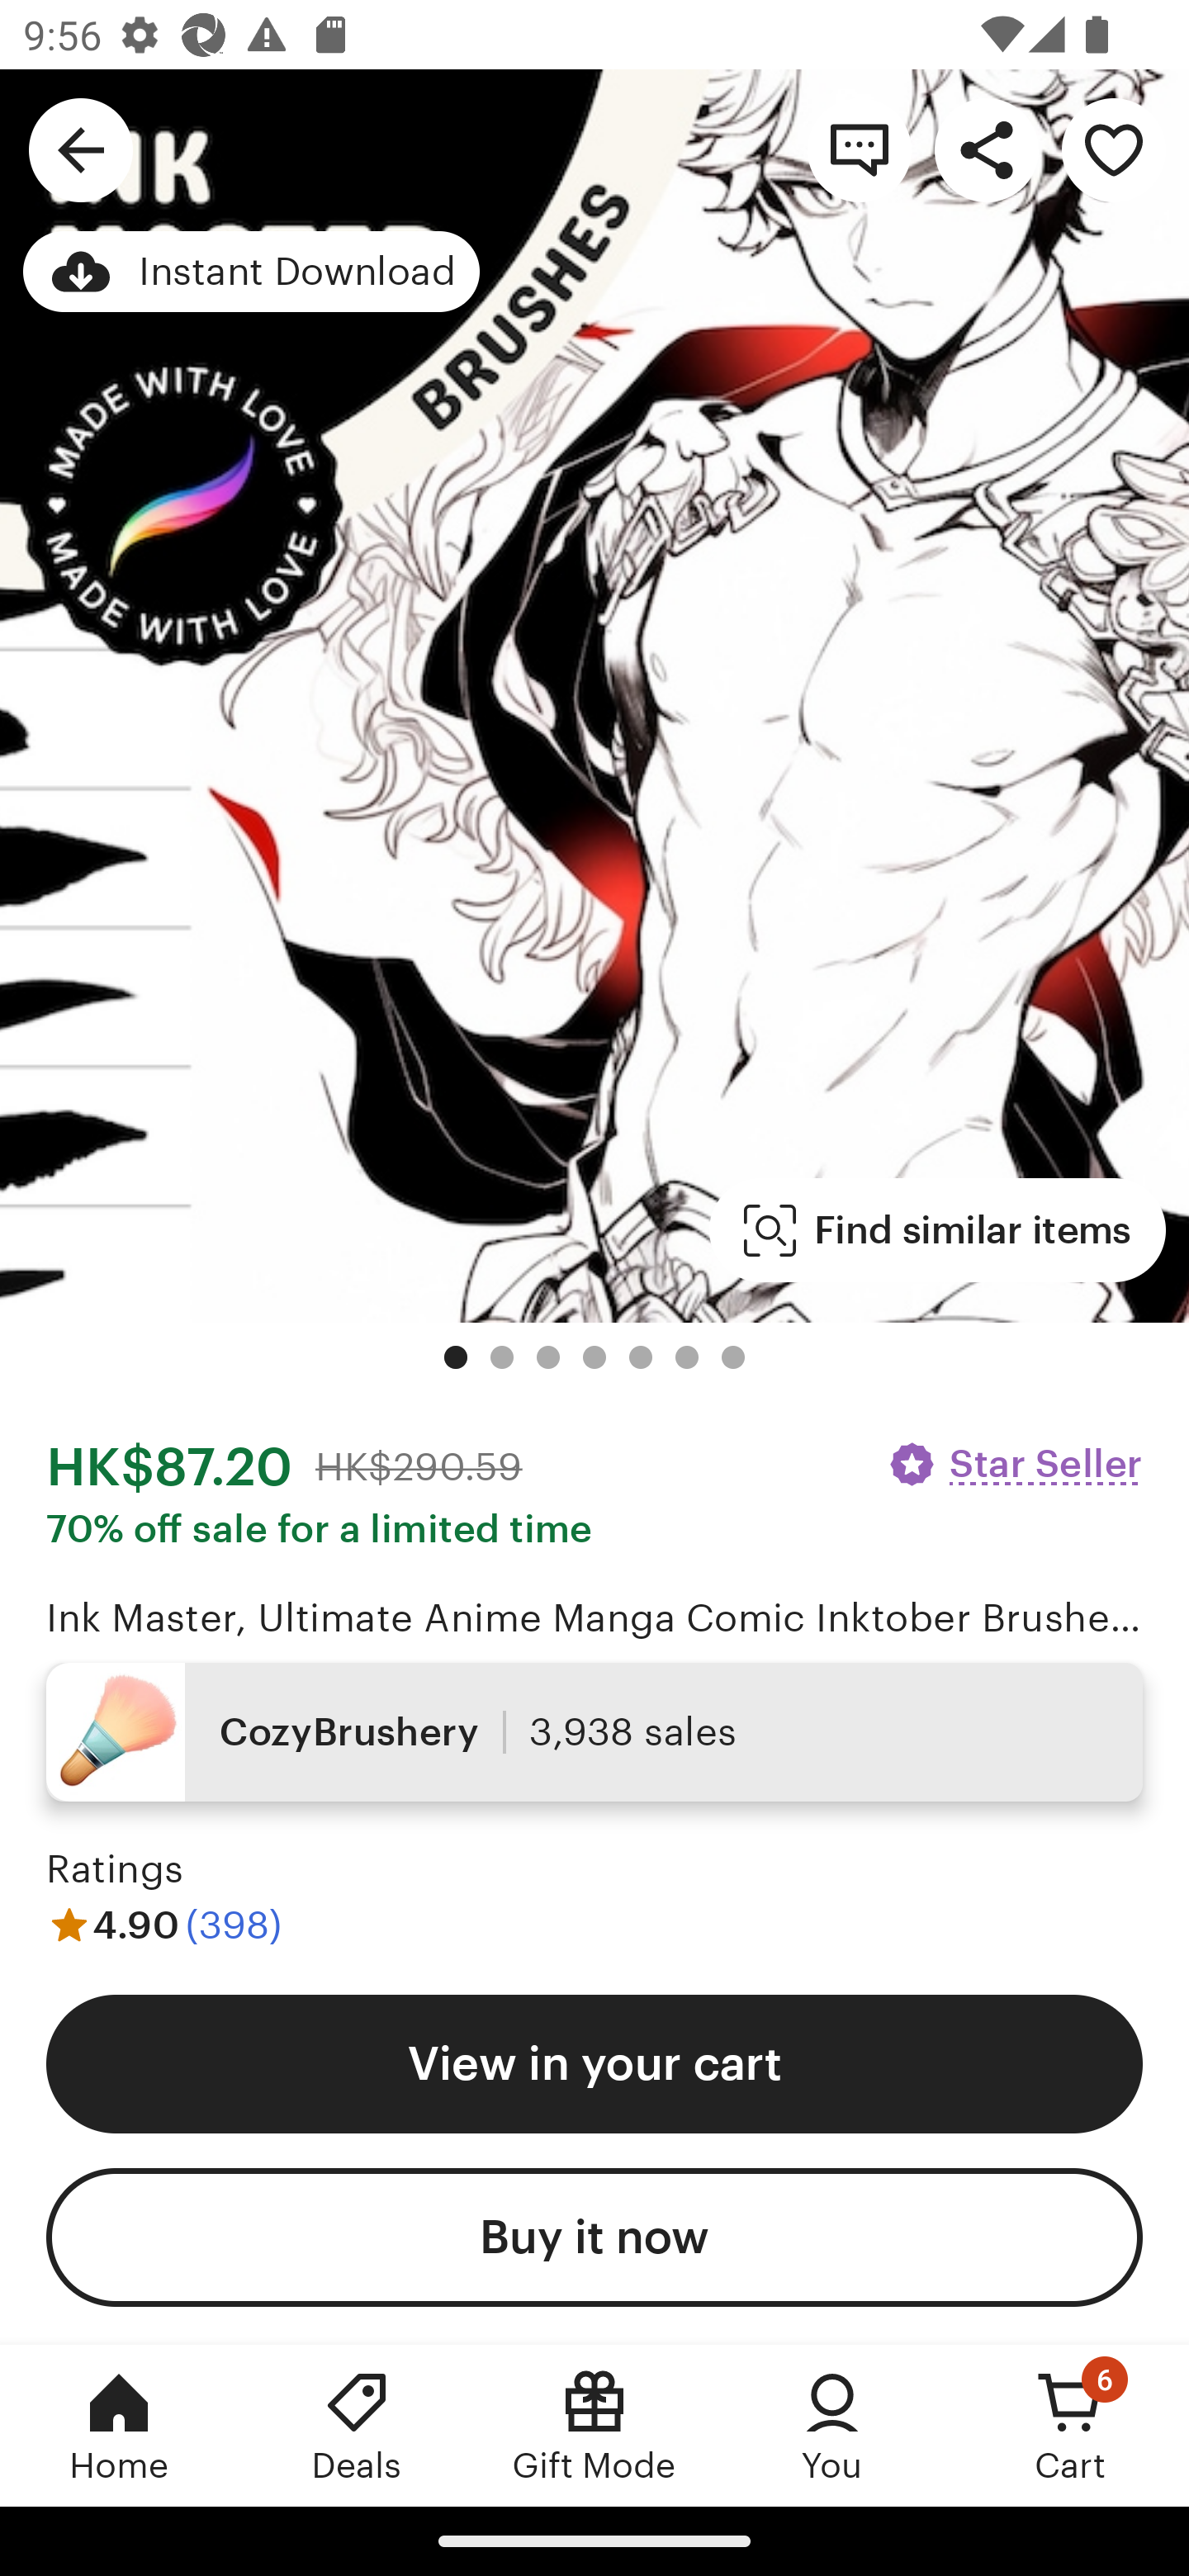 The width and height of the screenshot is (1189, 2576). What do you see at coordinates (594, 1732) in the screenshot?
I see `CozyBrushery 3,938 sales` at bounding box center [594, 1732].